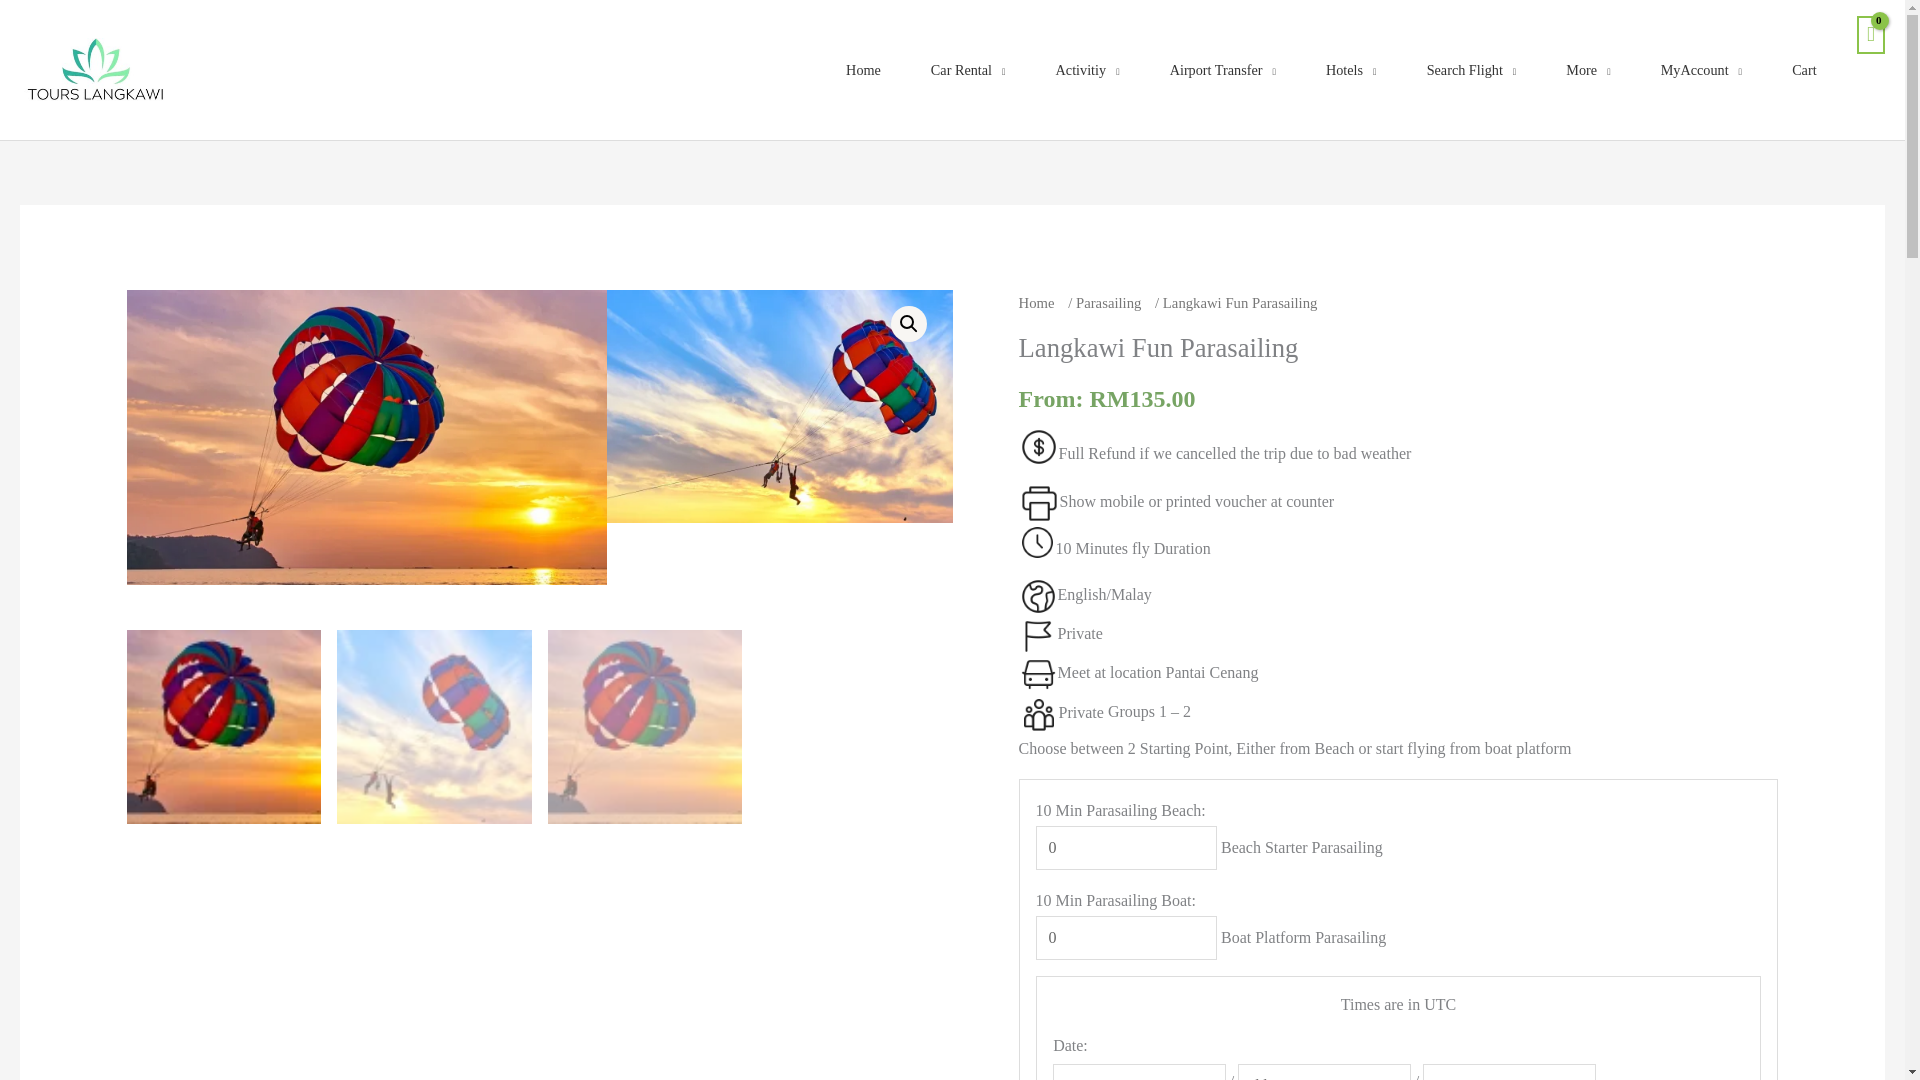 Image resolution: width=1920 pixels, height=1080 pixels. Describe the element at coordinates (366, 438) in the screenshot. I see `Parasaling Langkawi 2` at that location.